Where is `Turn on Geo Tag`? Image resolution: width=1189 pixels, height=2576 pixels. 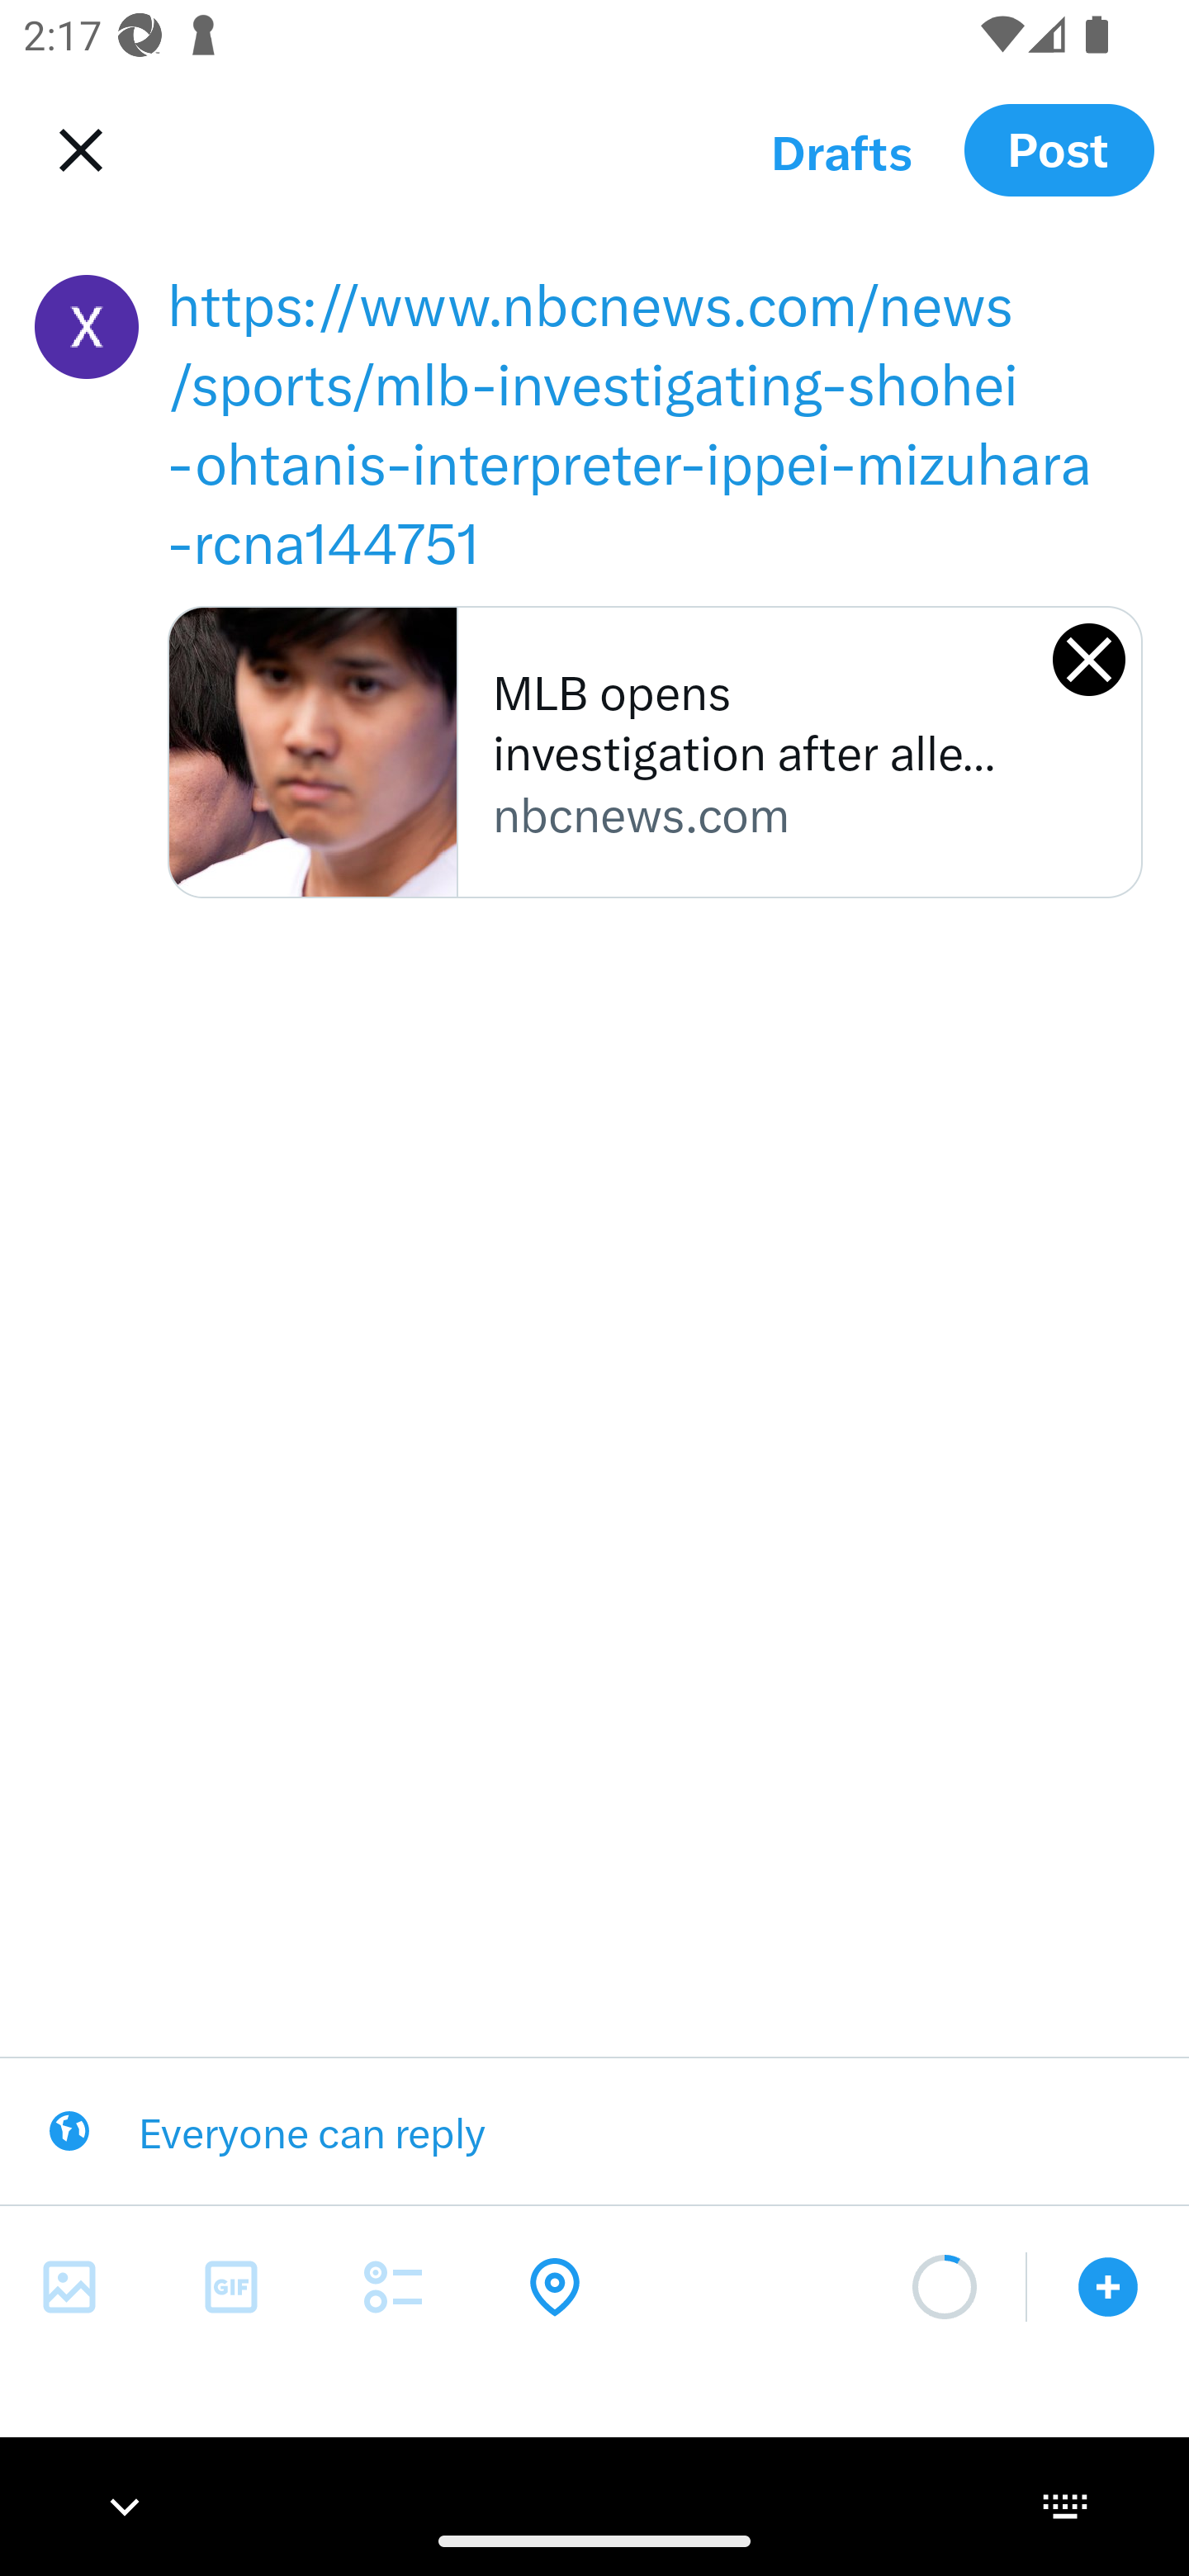
Turn on Geo Tag is located at coordinates (555, 2287).